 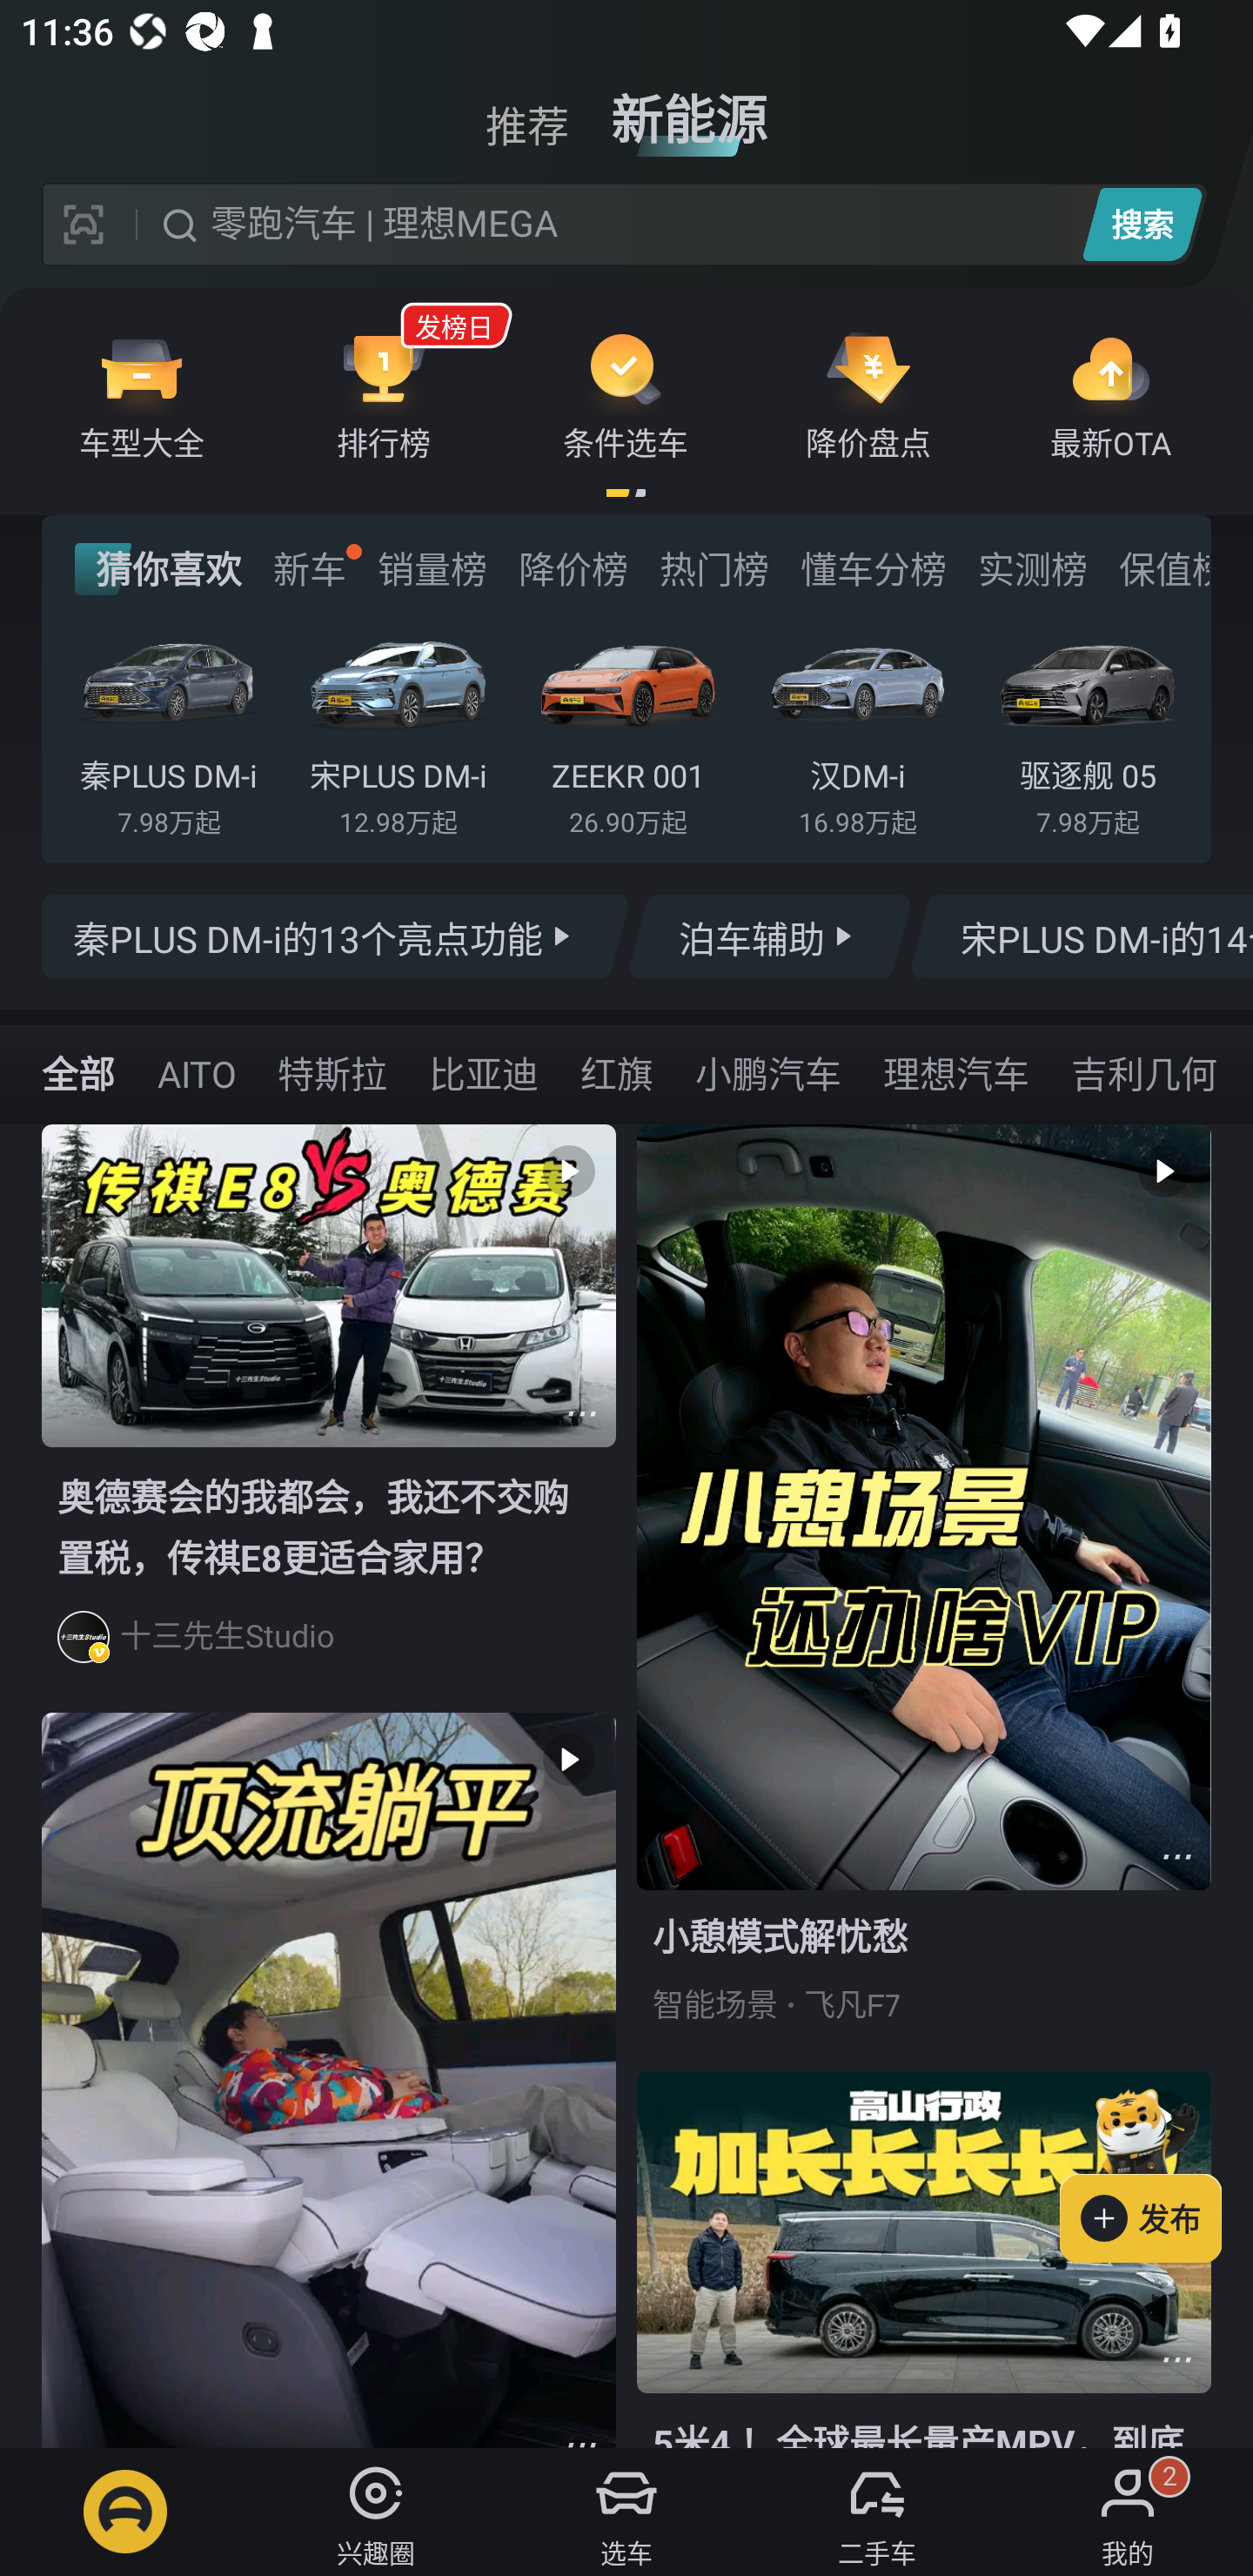 I want to click on 实测榜, so click(x=1032, y=569).